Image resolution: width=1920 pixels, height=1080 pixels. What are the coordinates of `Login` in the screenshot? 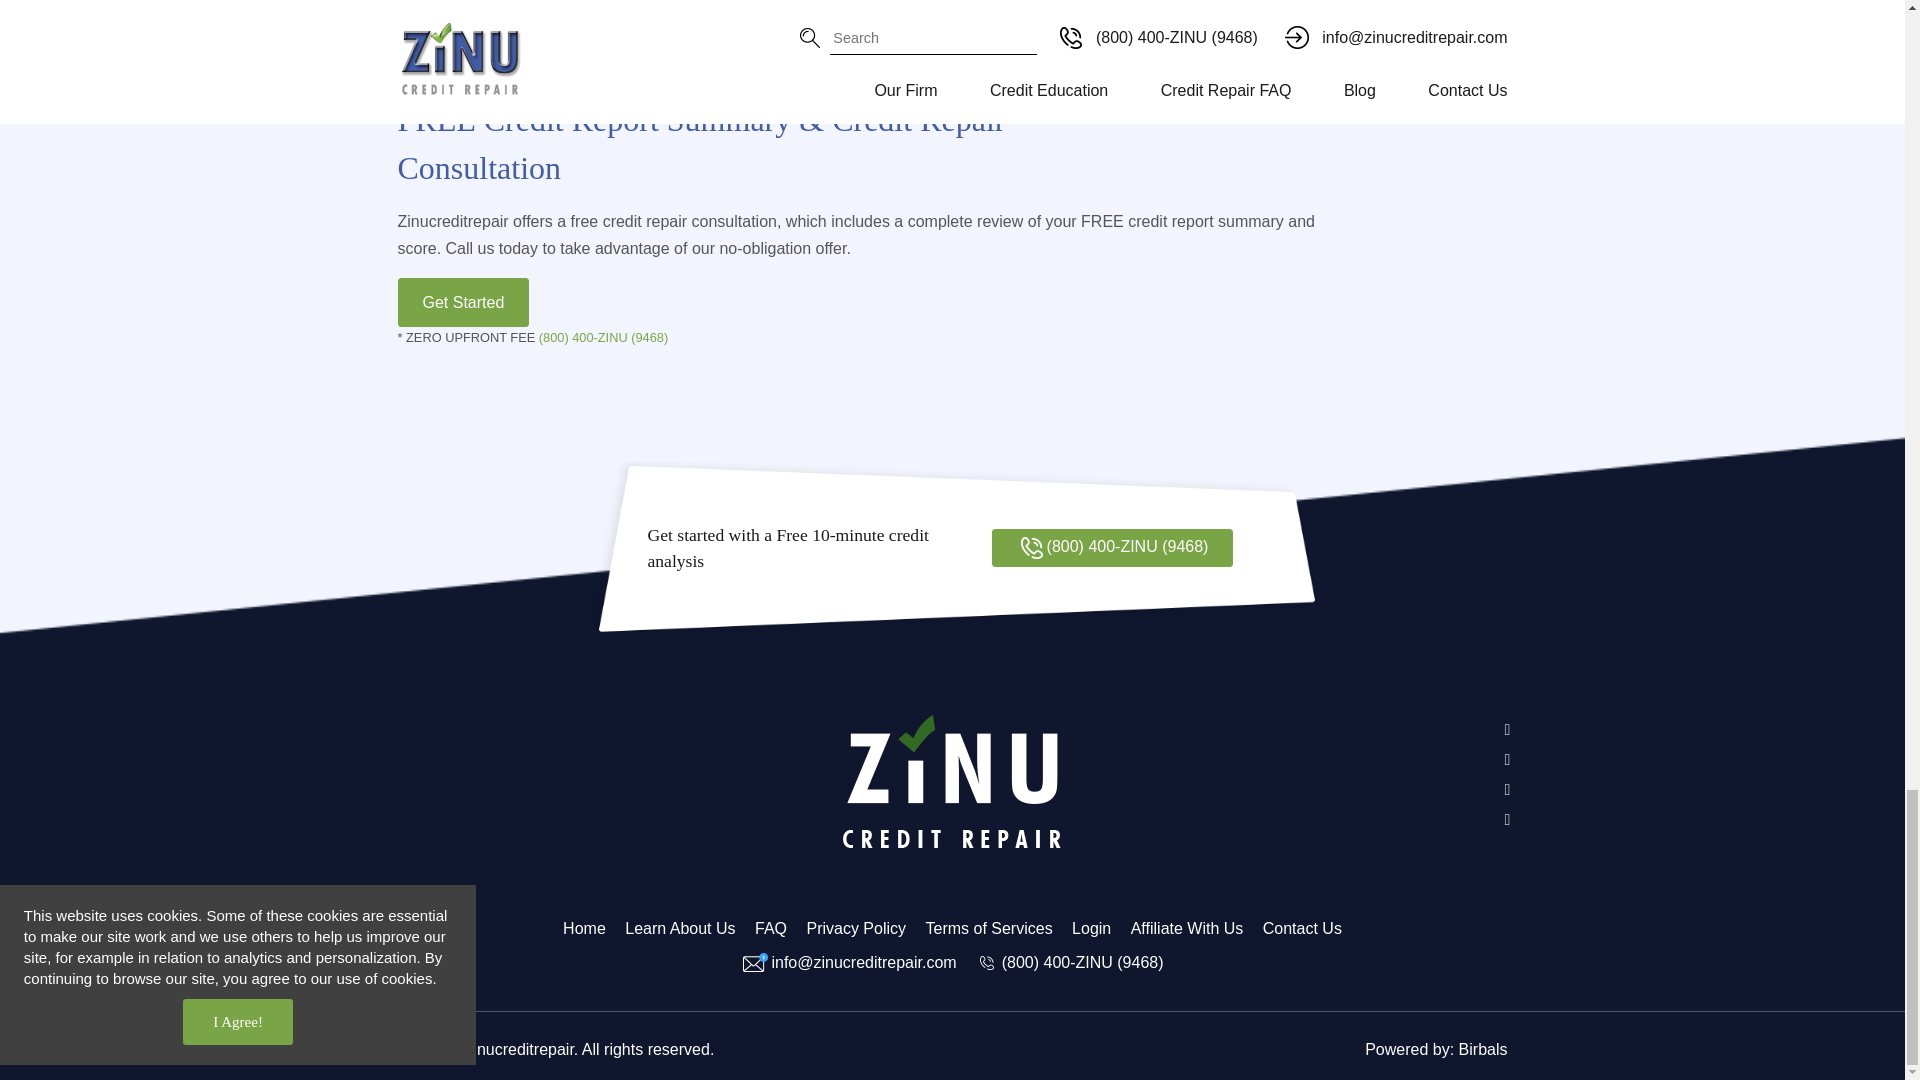 It's located at (1091, 928).